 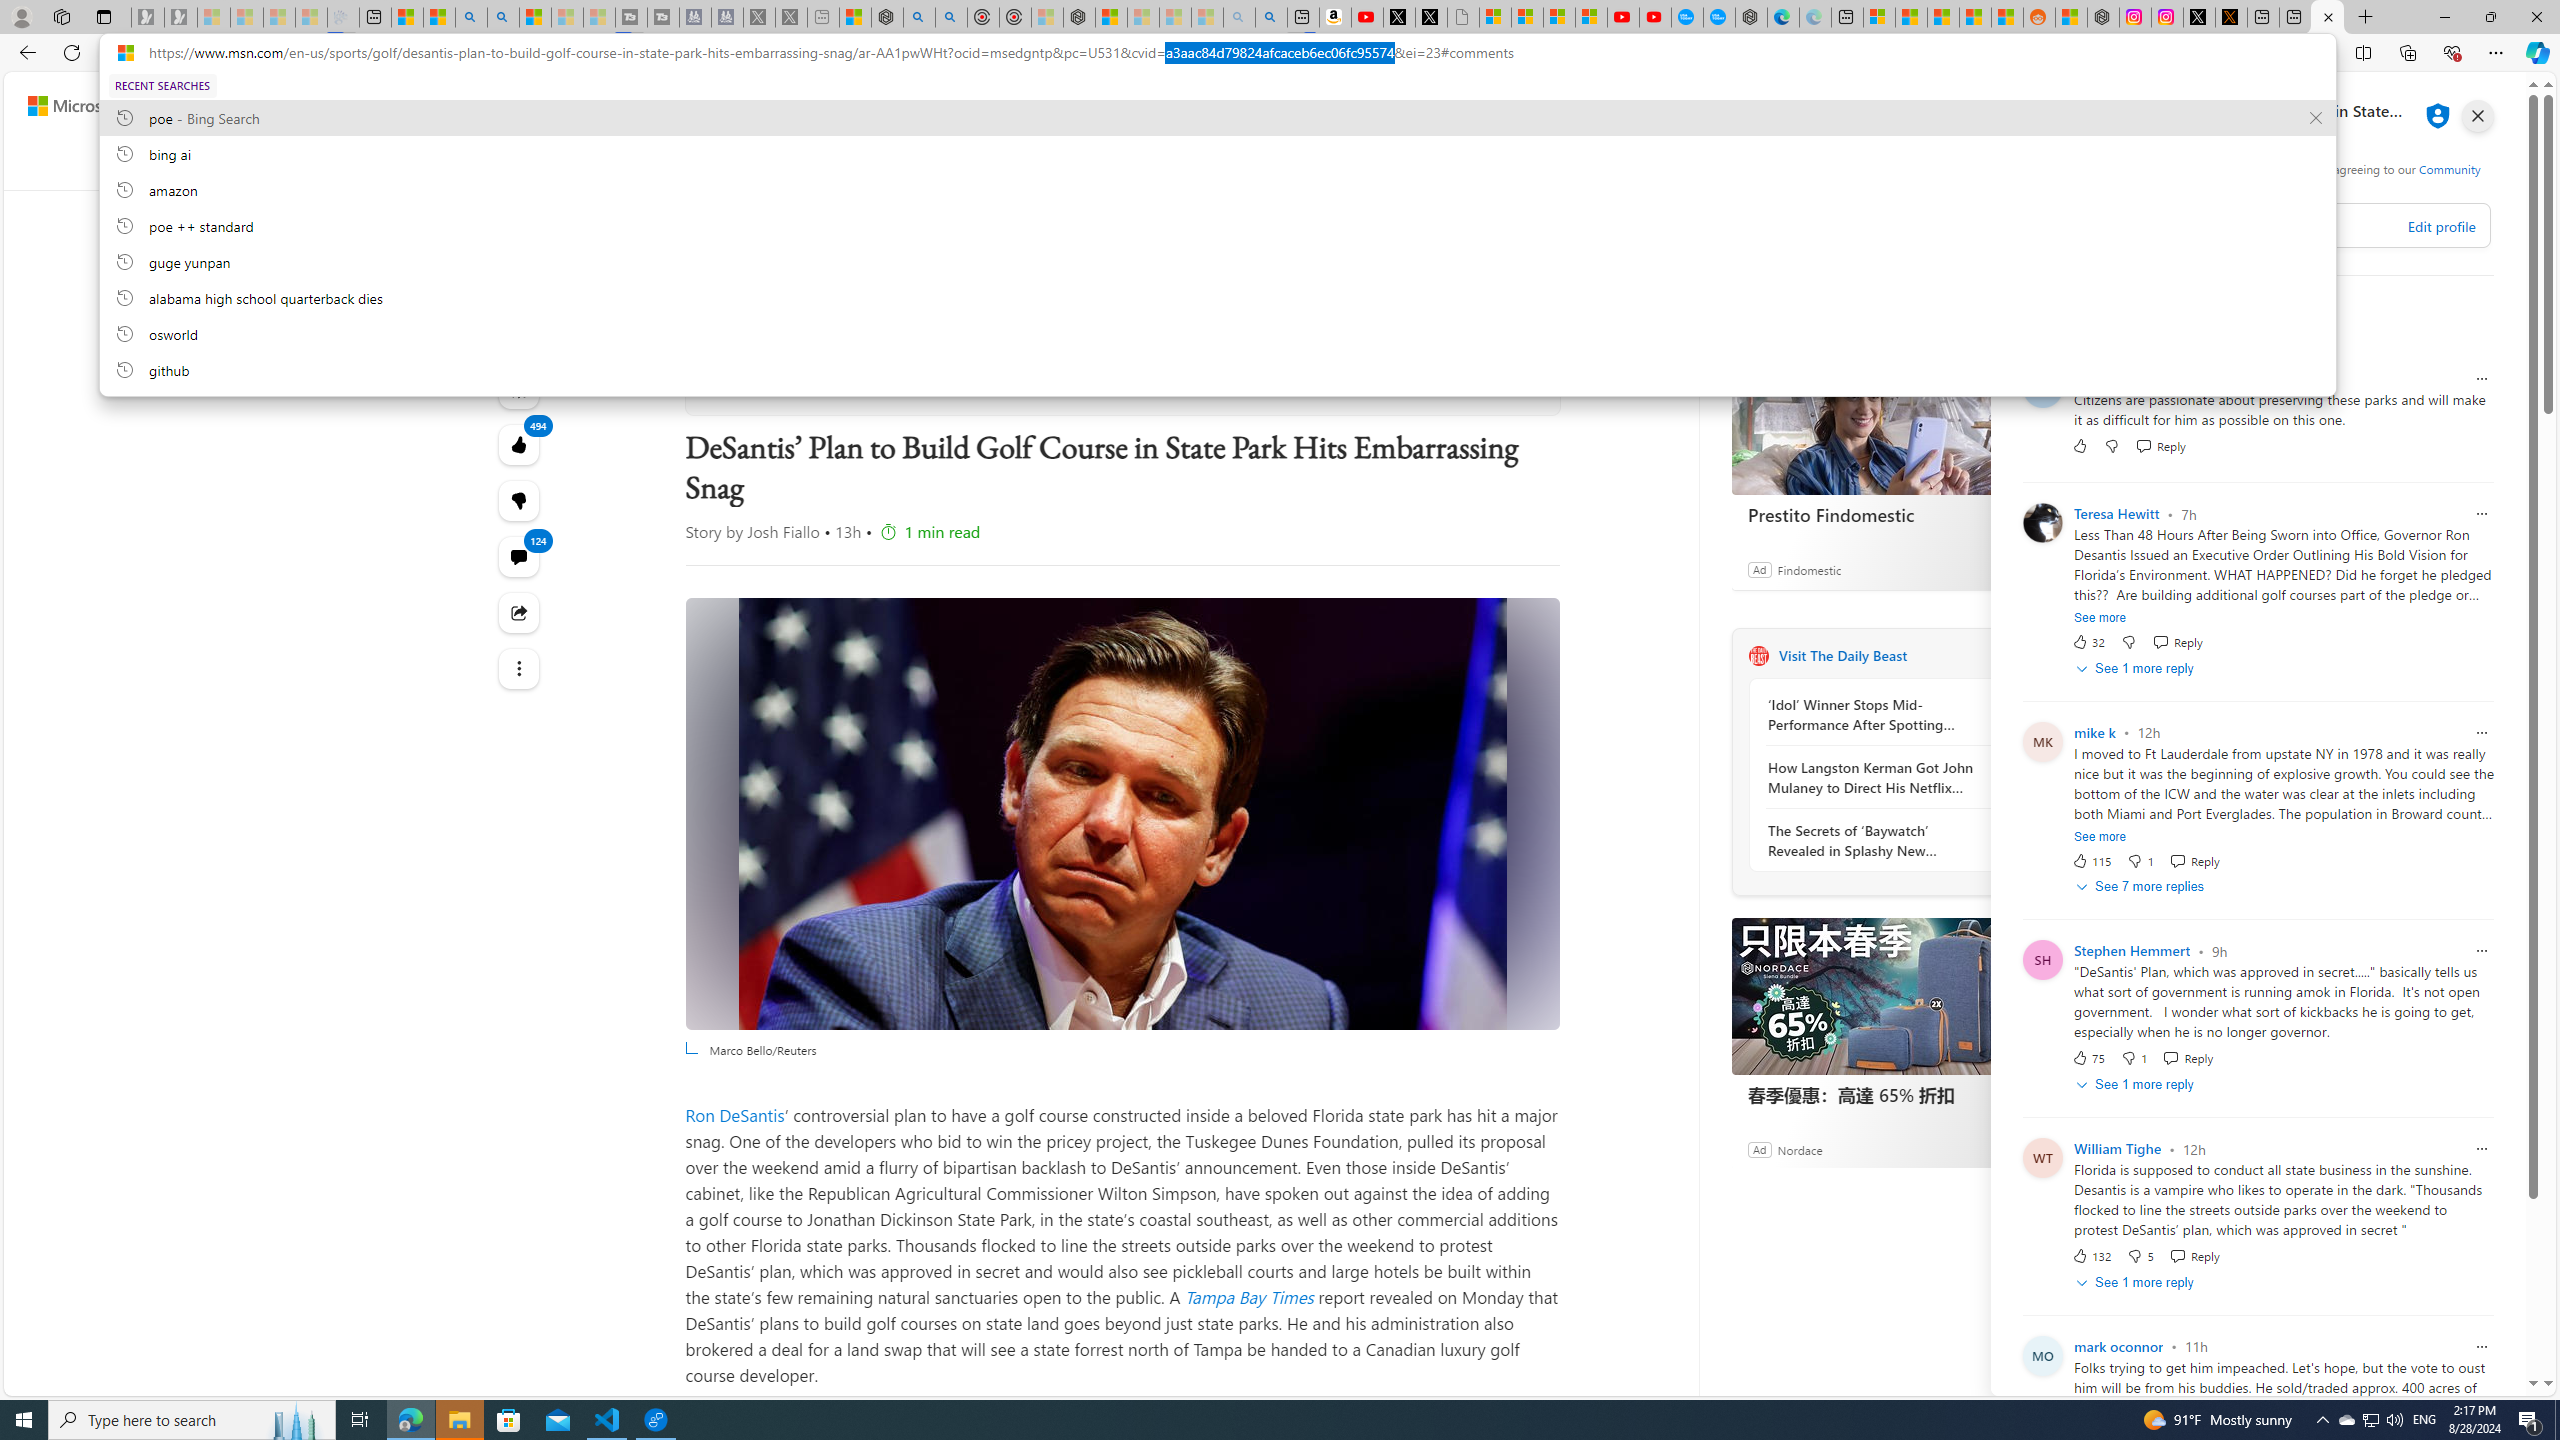 I want to click on amazon - Search - Sleeping, so click(x=1240, y=17).